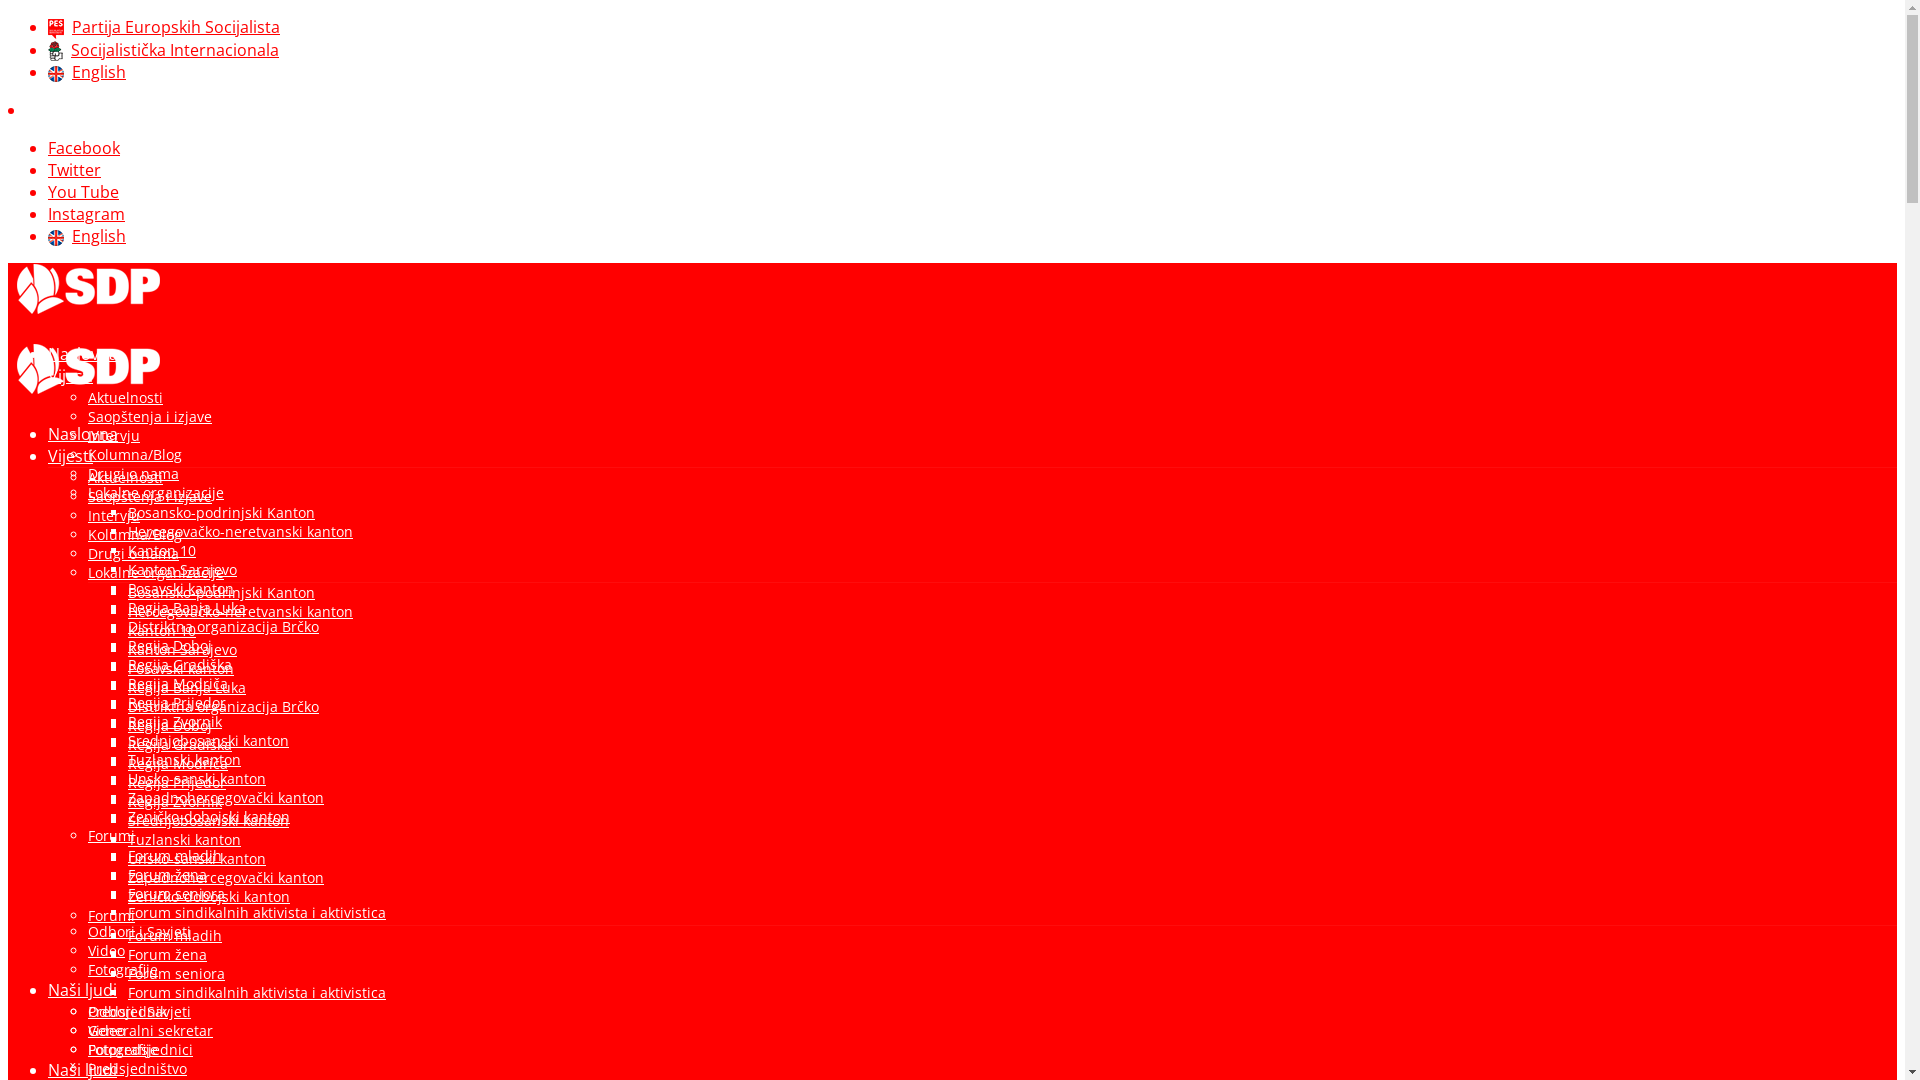 The width and height of the screenshot is (1920, 1080). What do you see at coordinates (123, 1050) in the screenshot?
I see `Fotografije` at bounding box center [123, 1050].